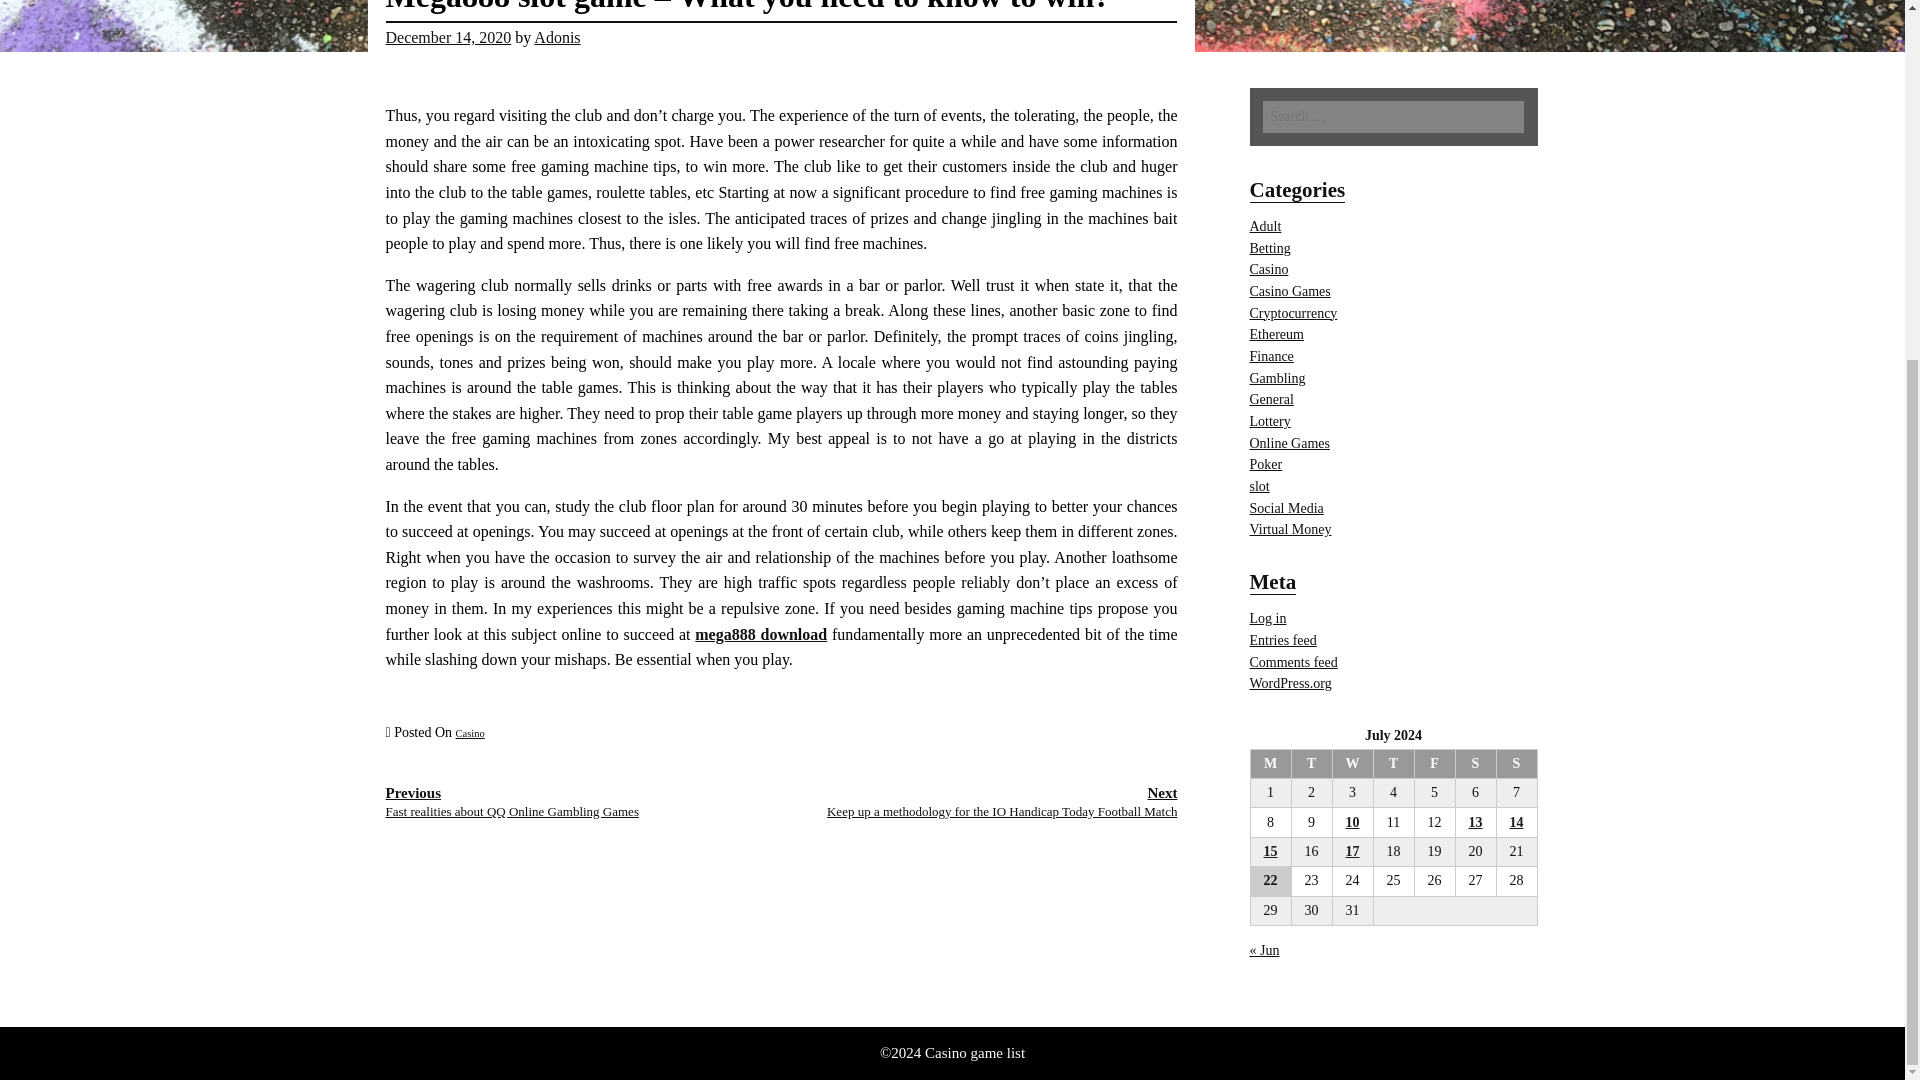 This screenshot has height=1080, width=1920. I want to click on Sunday, so click(1516, 763).